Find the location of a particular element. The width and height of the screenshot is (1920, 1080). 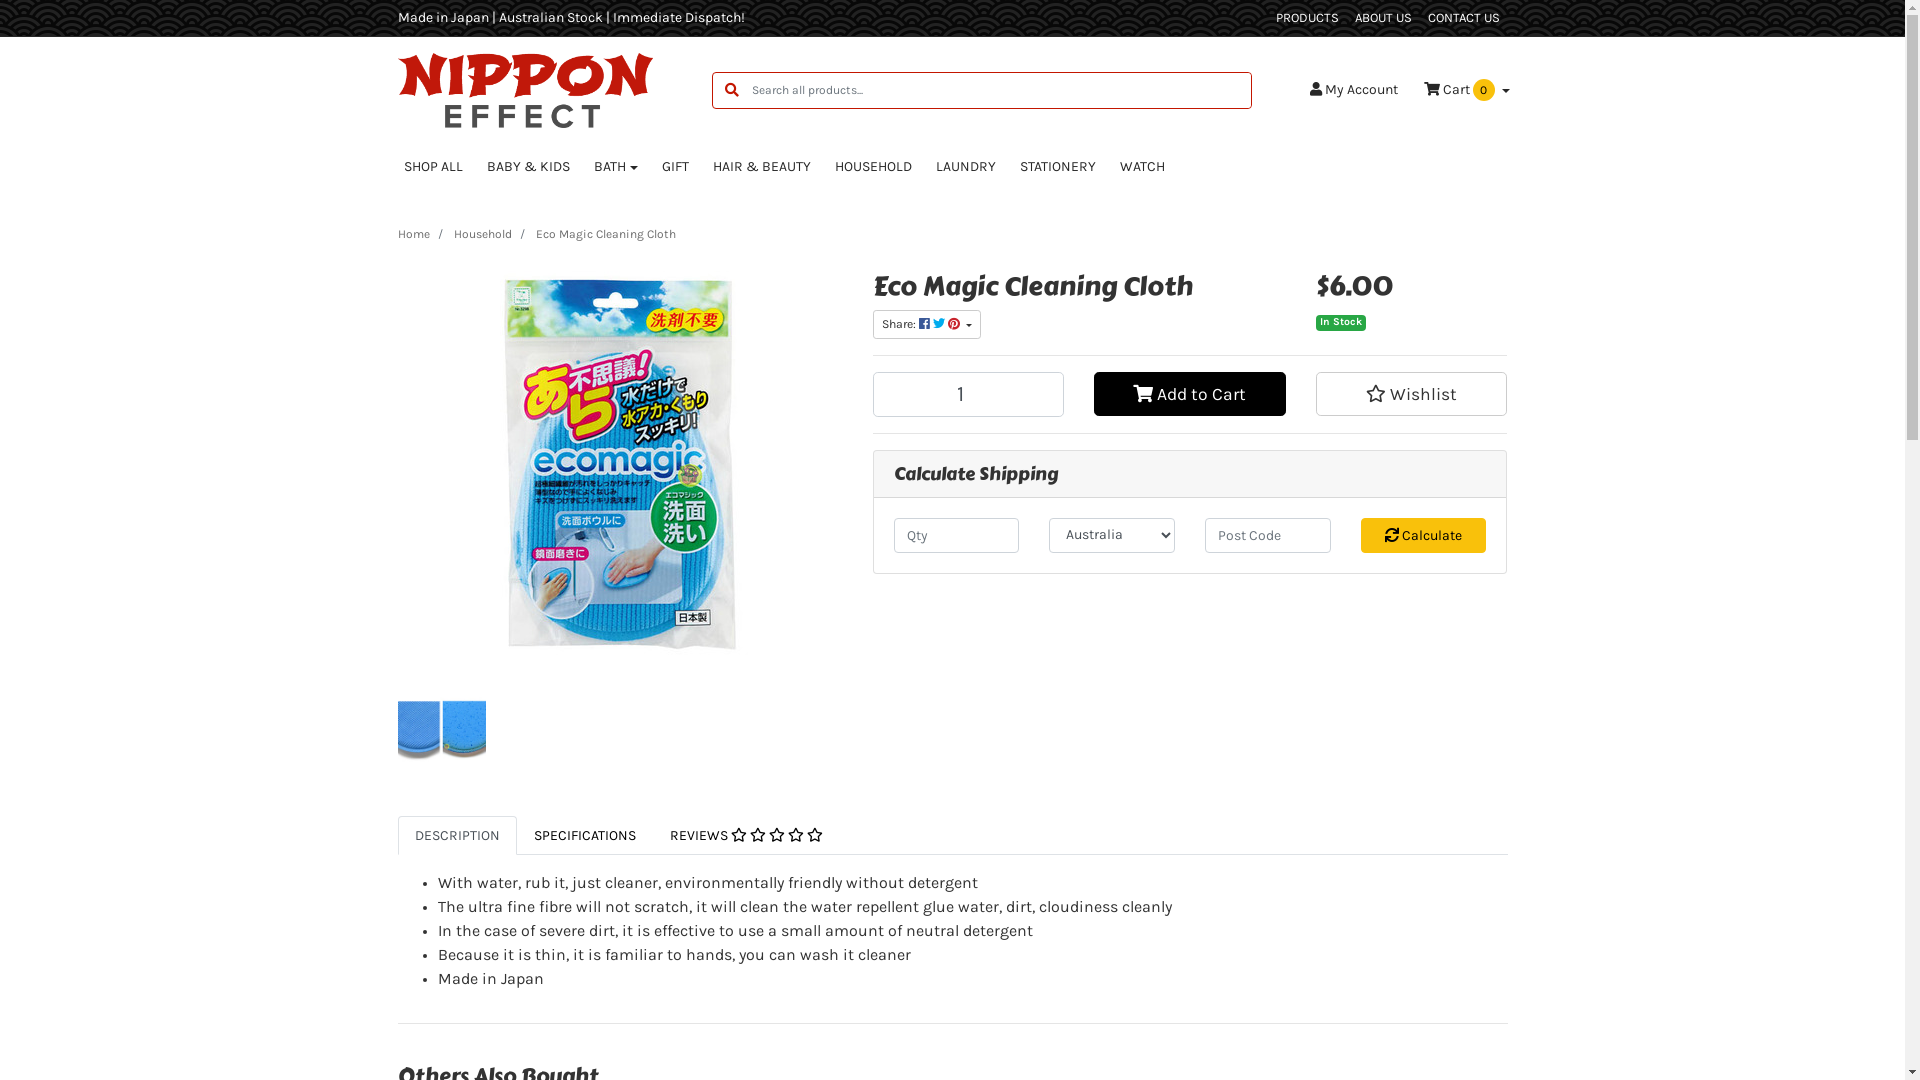

Household is located at coordinates (483, 234).